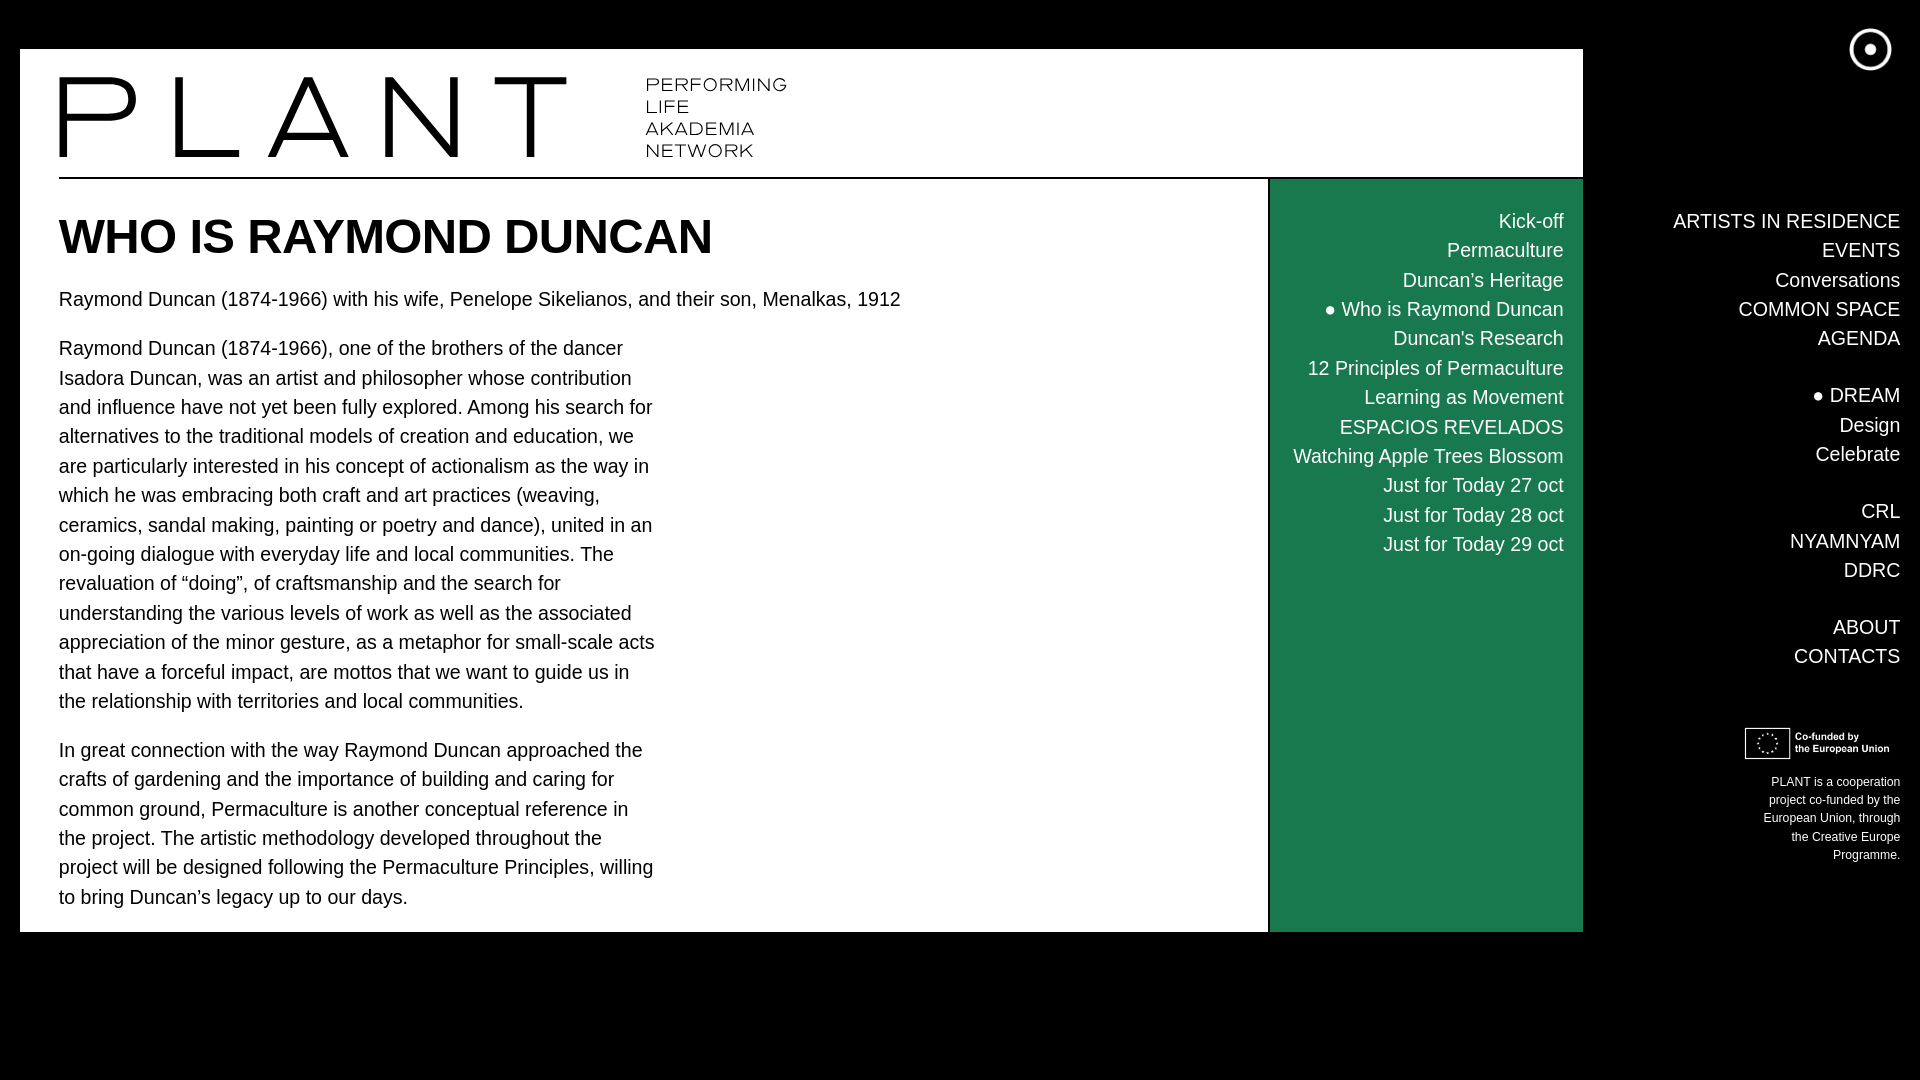 The image size is (1920, 1080). Describe the element at coordinates (1462, 396) in the screenshot. I see `Learning as Movement` at that location.